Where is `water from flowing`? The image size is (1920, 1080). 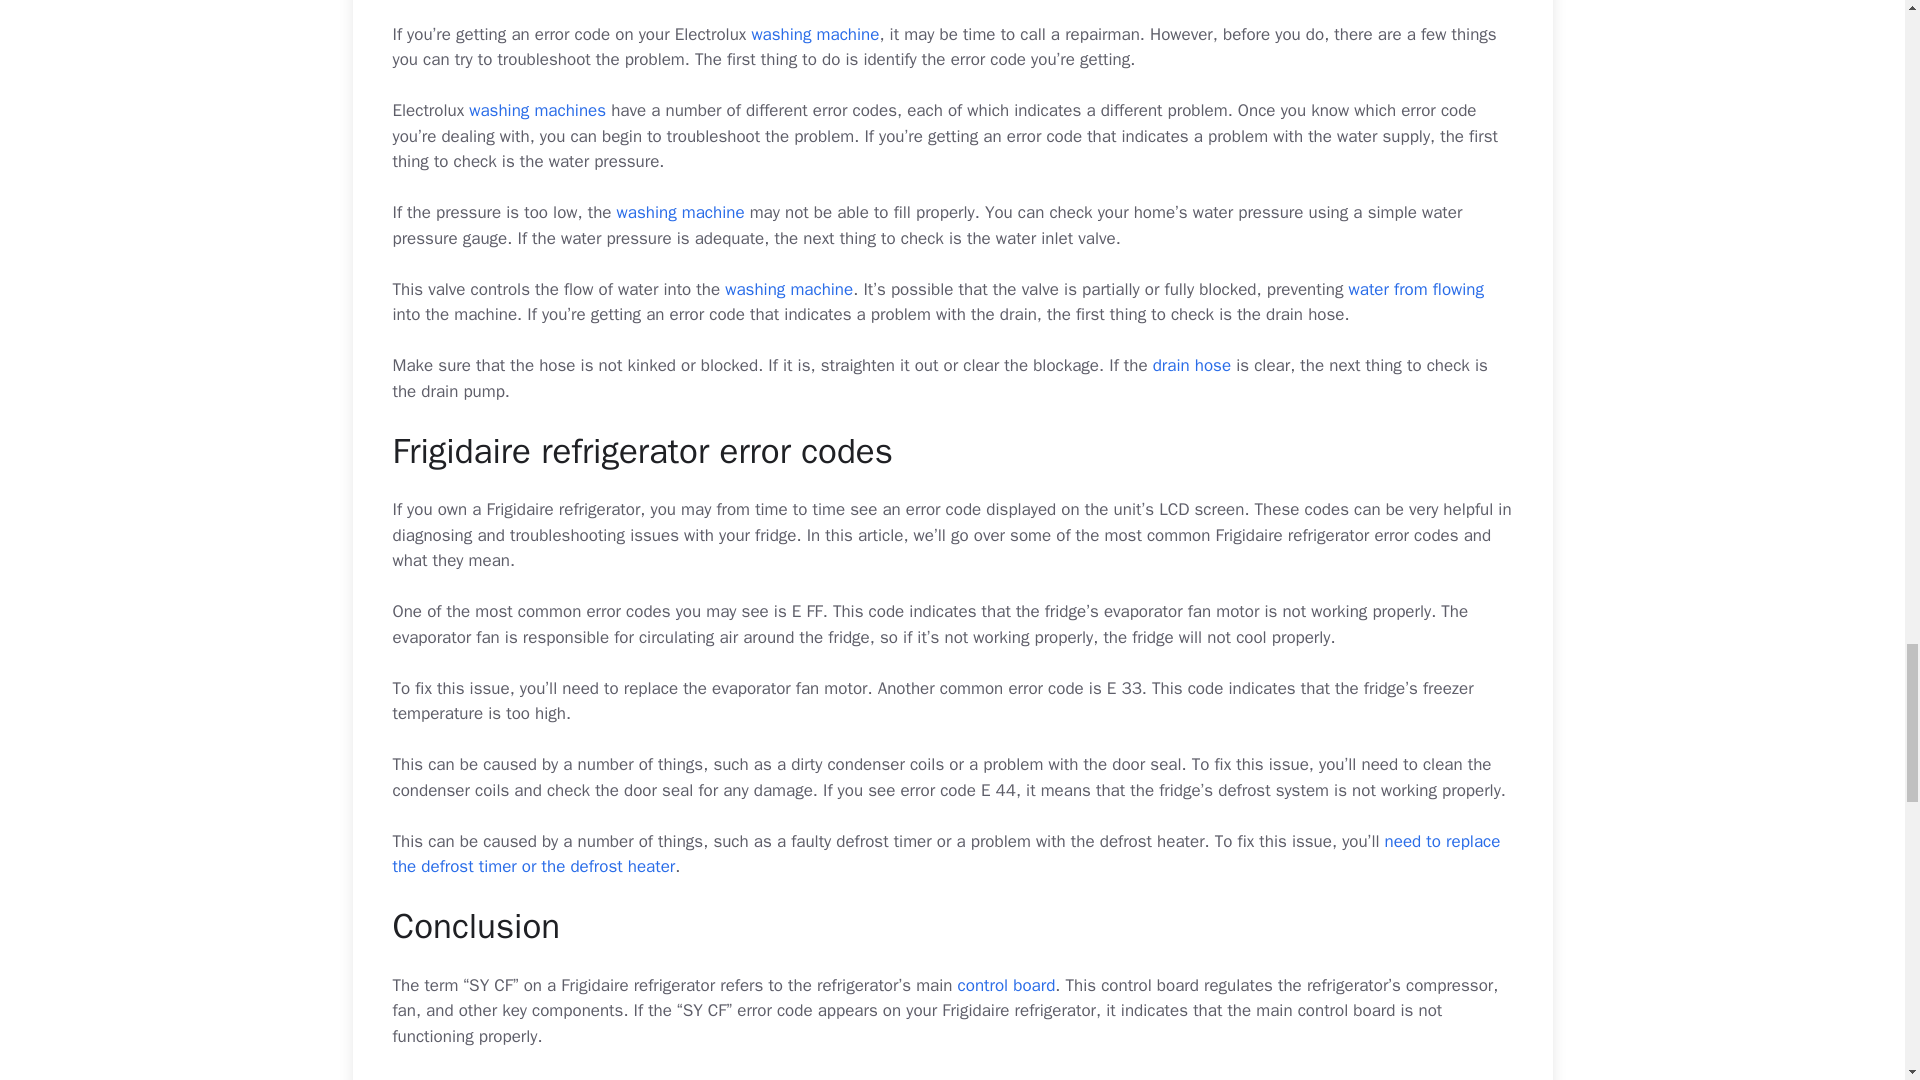
water from flowing is located at coordinates (1416, 289).